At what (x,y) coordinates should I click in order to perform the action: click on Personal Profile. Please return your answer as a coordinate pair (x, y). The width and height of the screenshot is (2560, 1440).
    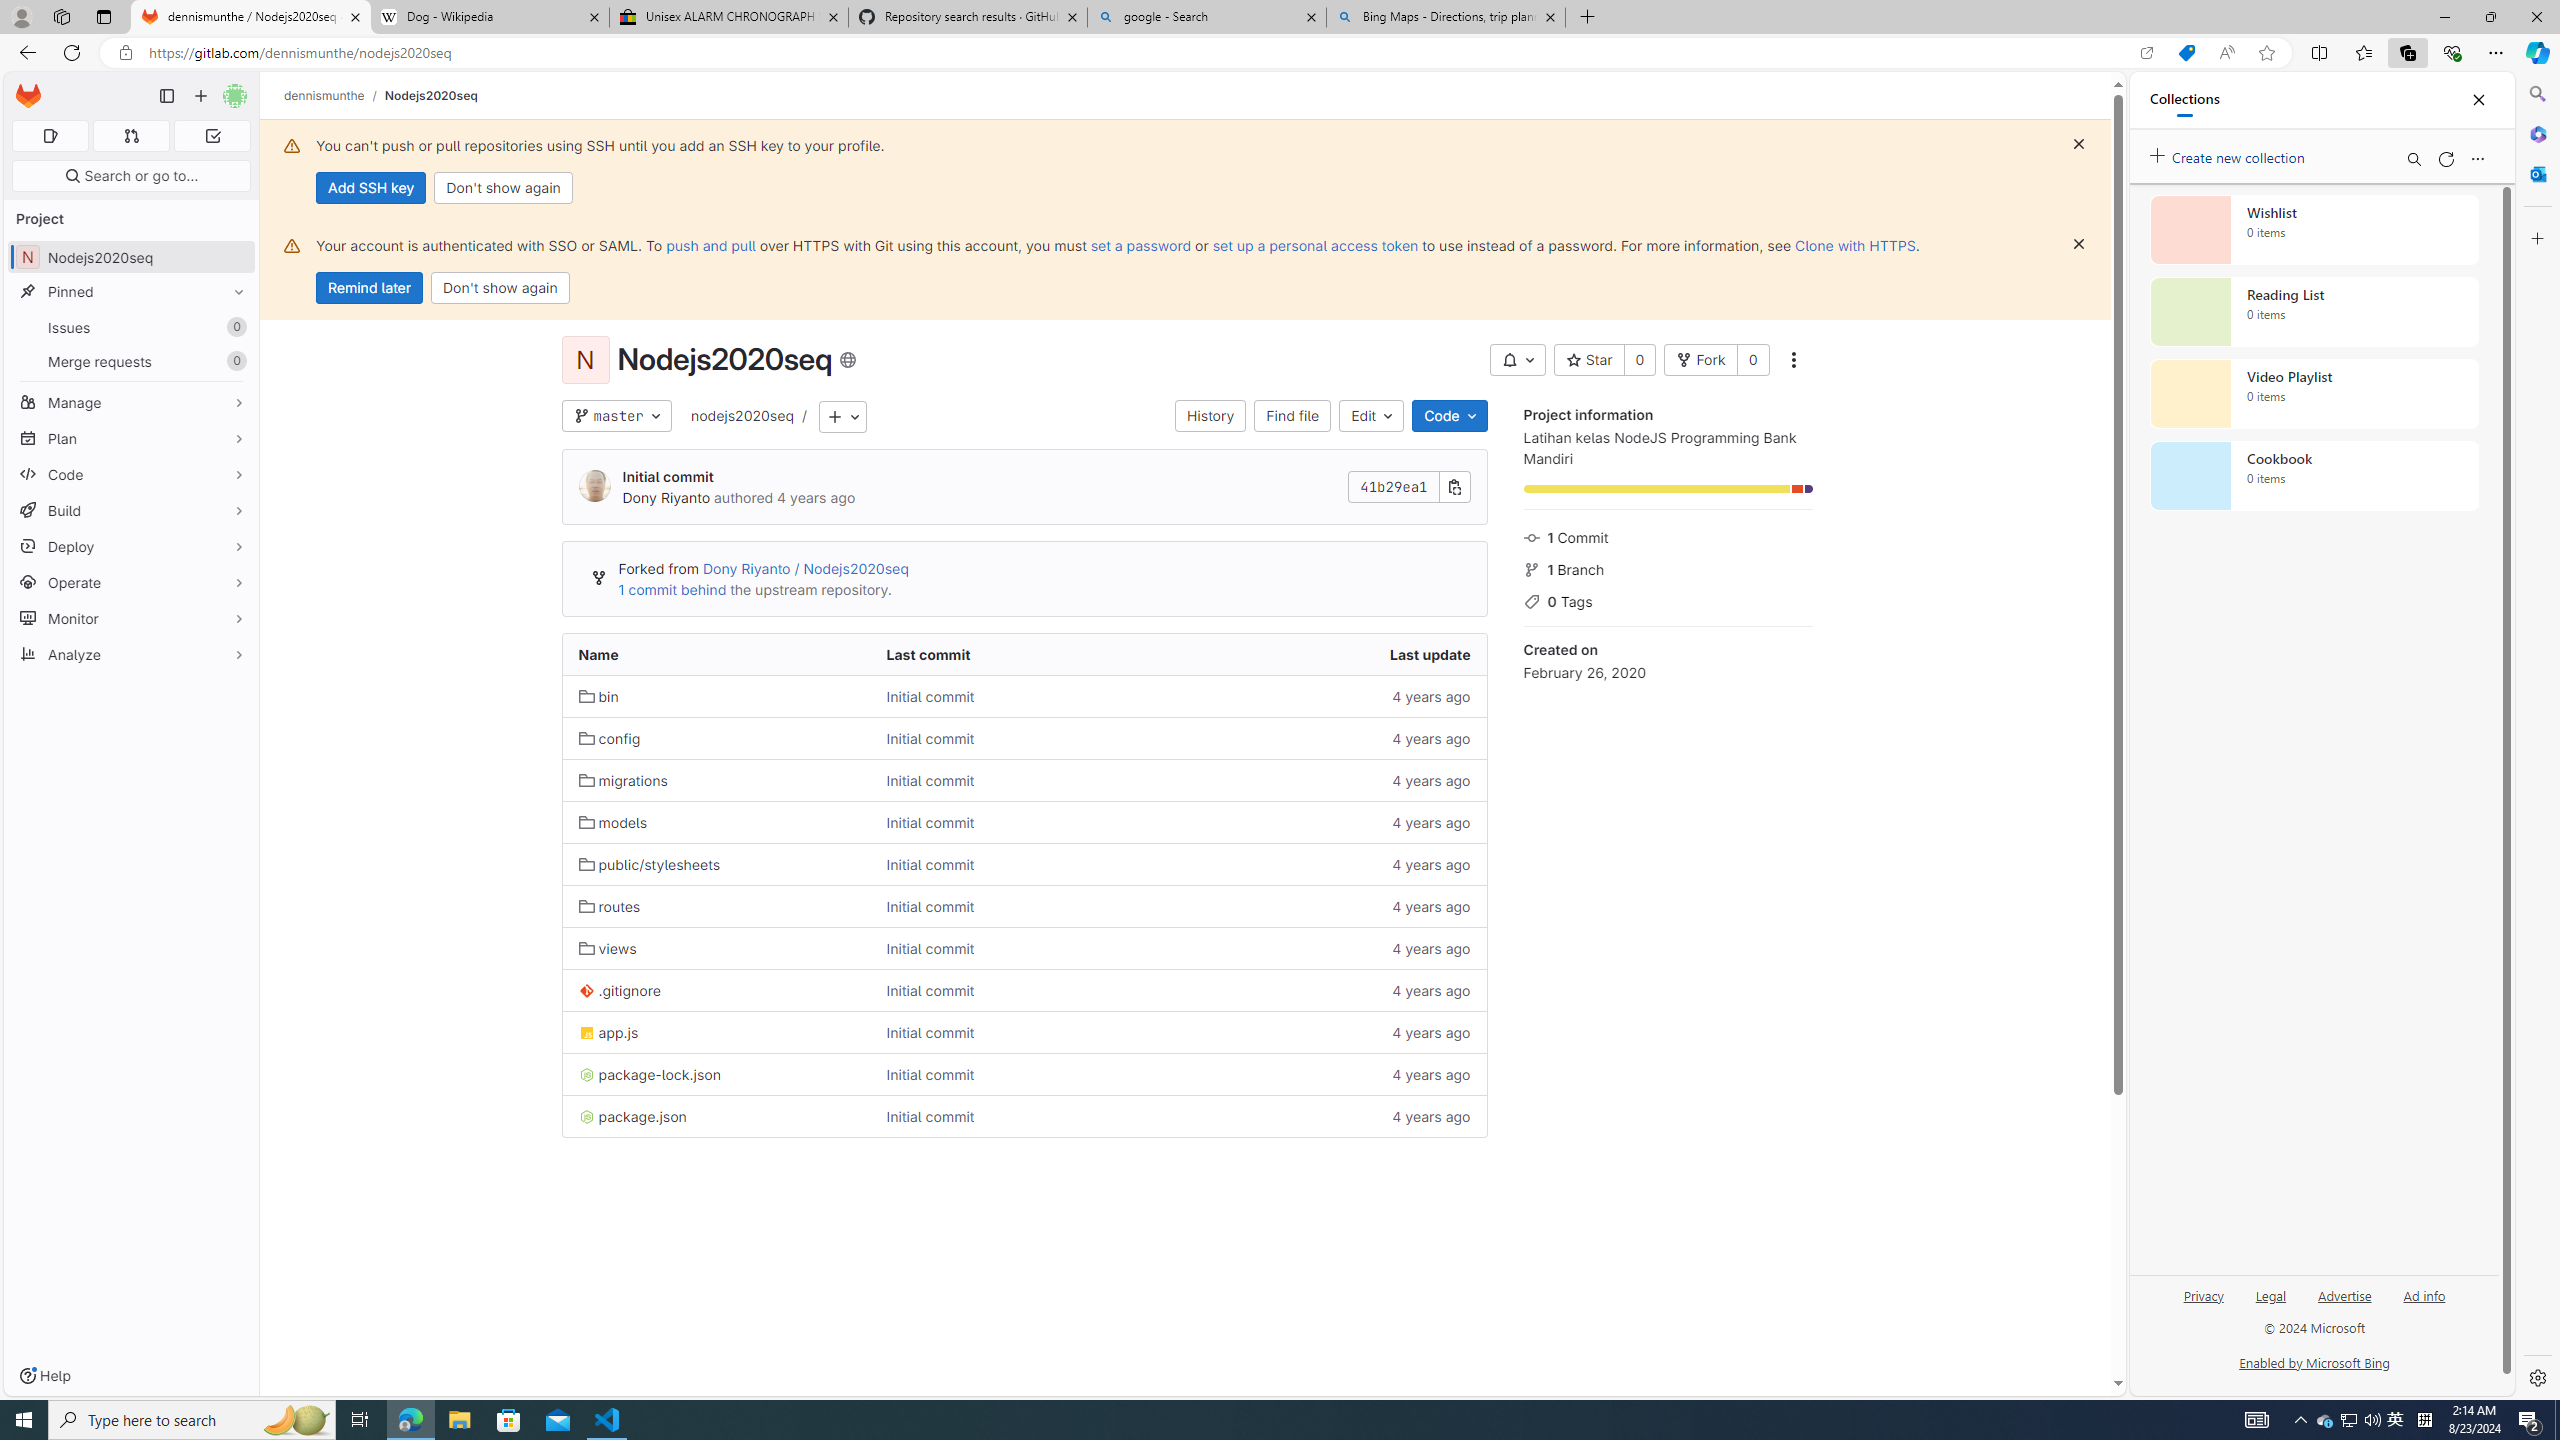
    Looking at the image, I should click on (21, 16).